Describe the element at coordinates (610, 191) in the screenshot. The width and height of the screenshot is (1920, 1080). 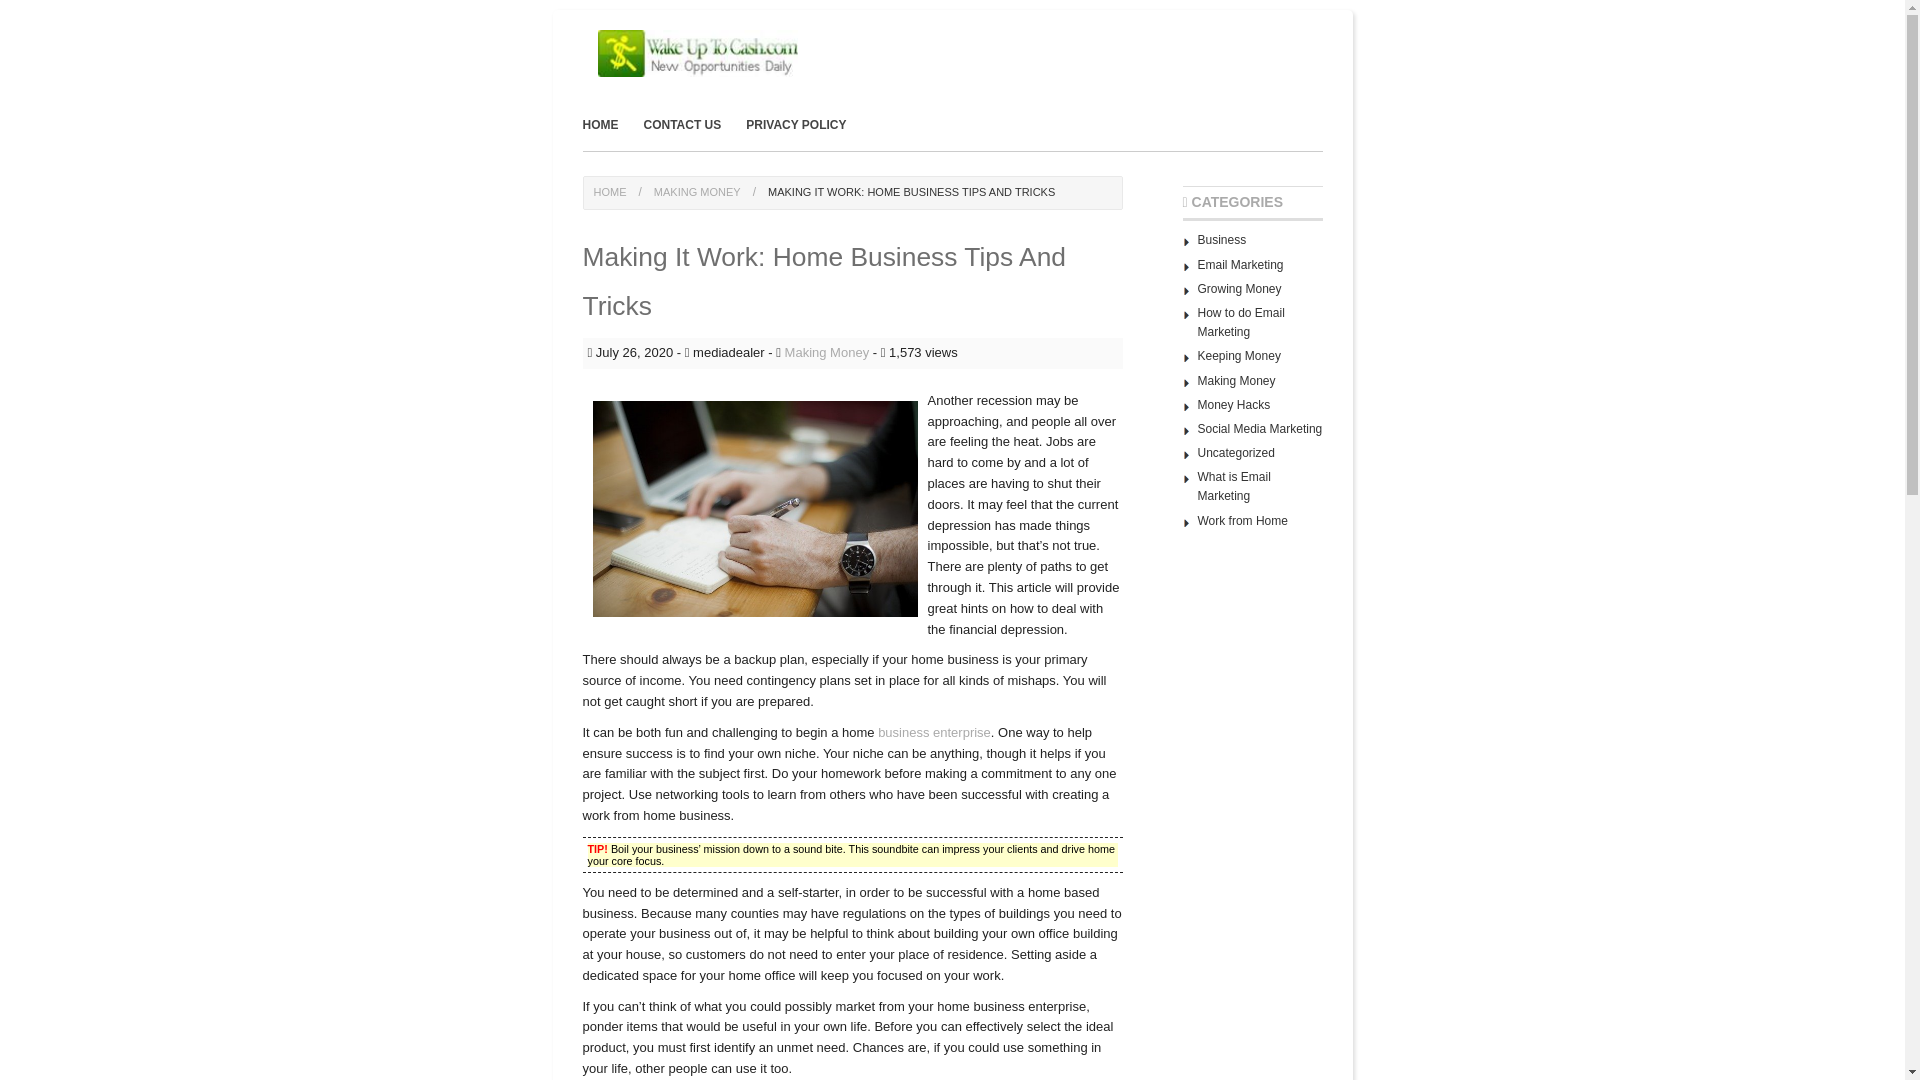
I see `HOME` at that location.